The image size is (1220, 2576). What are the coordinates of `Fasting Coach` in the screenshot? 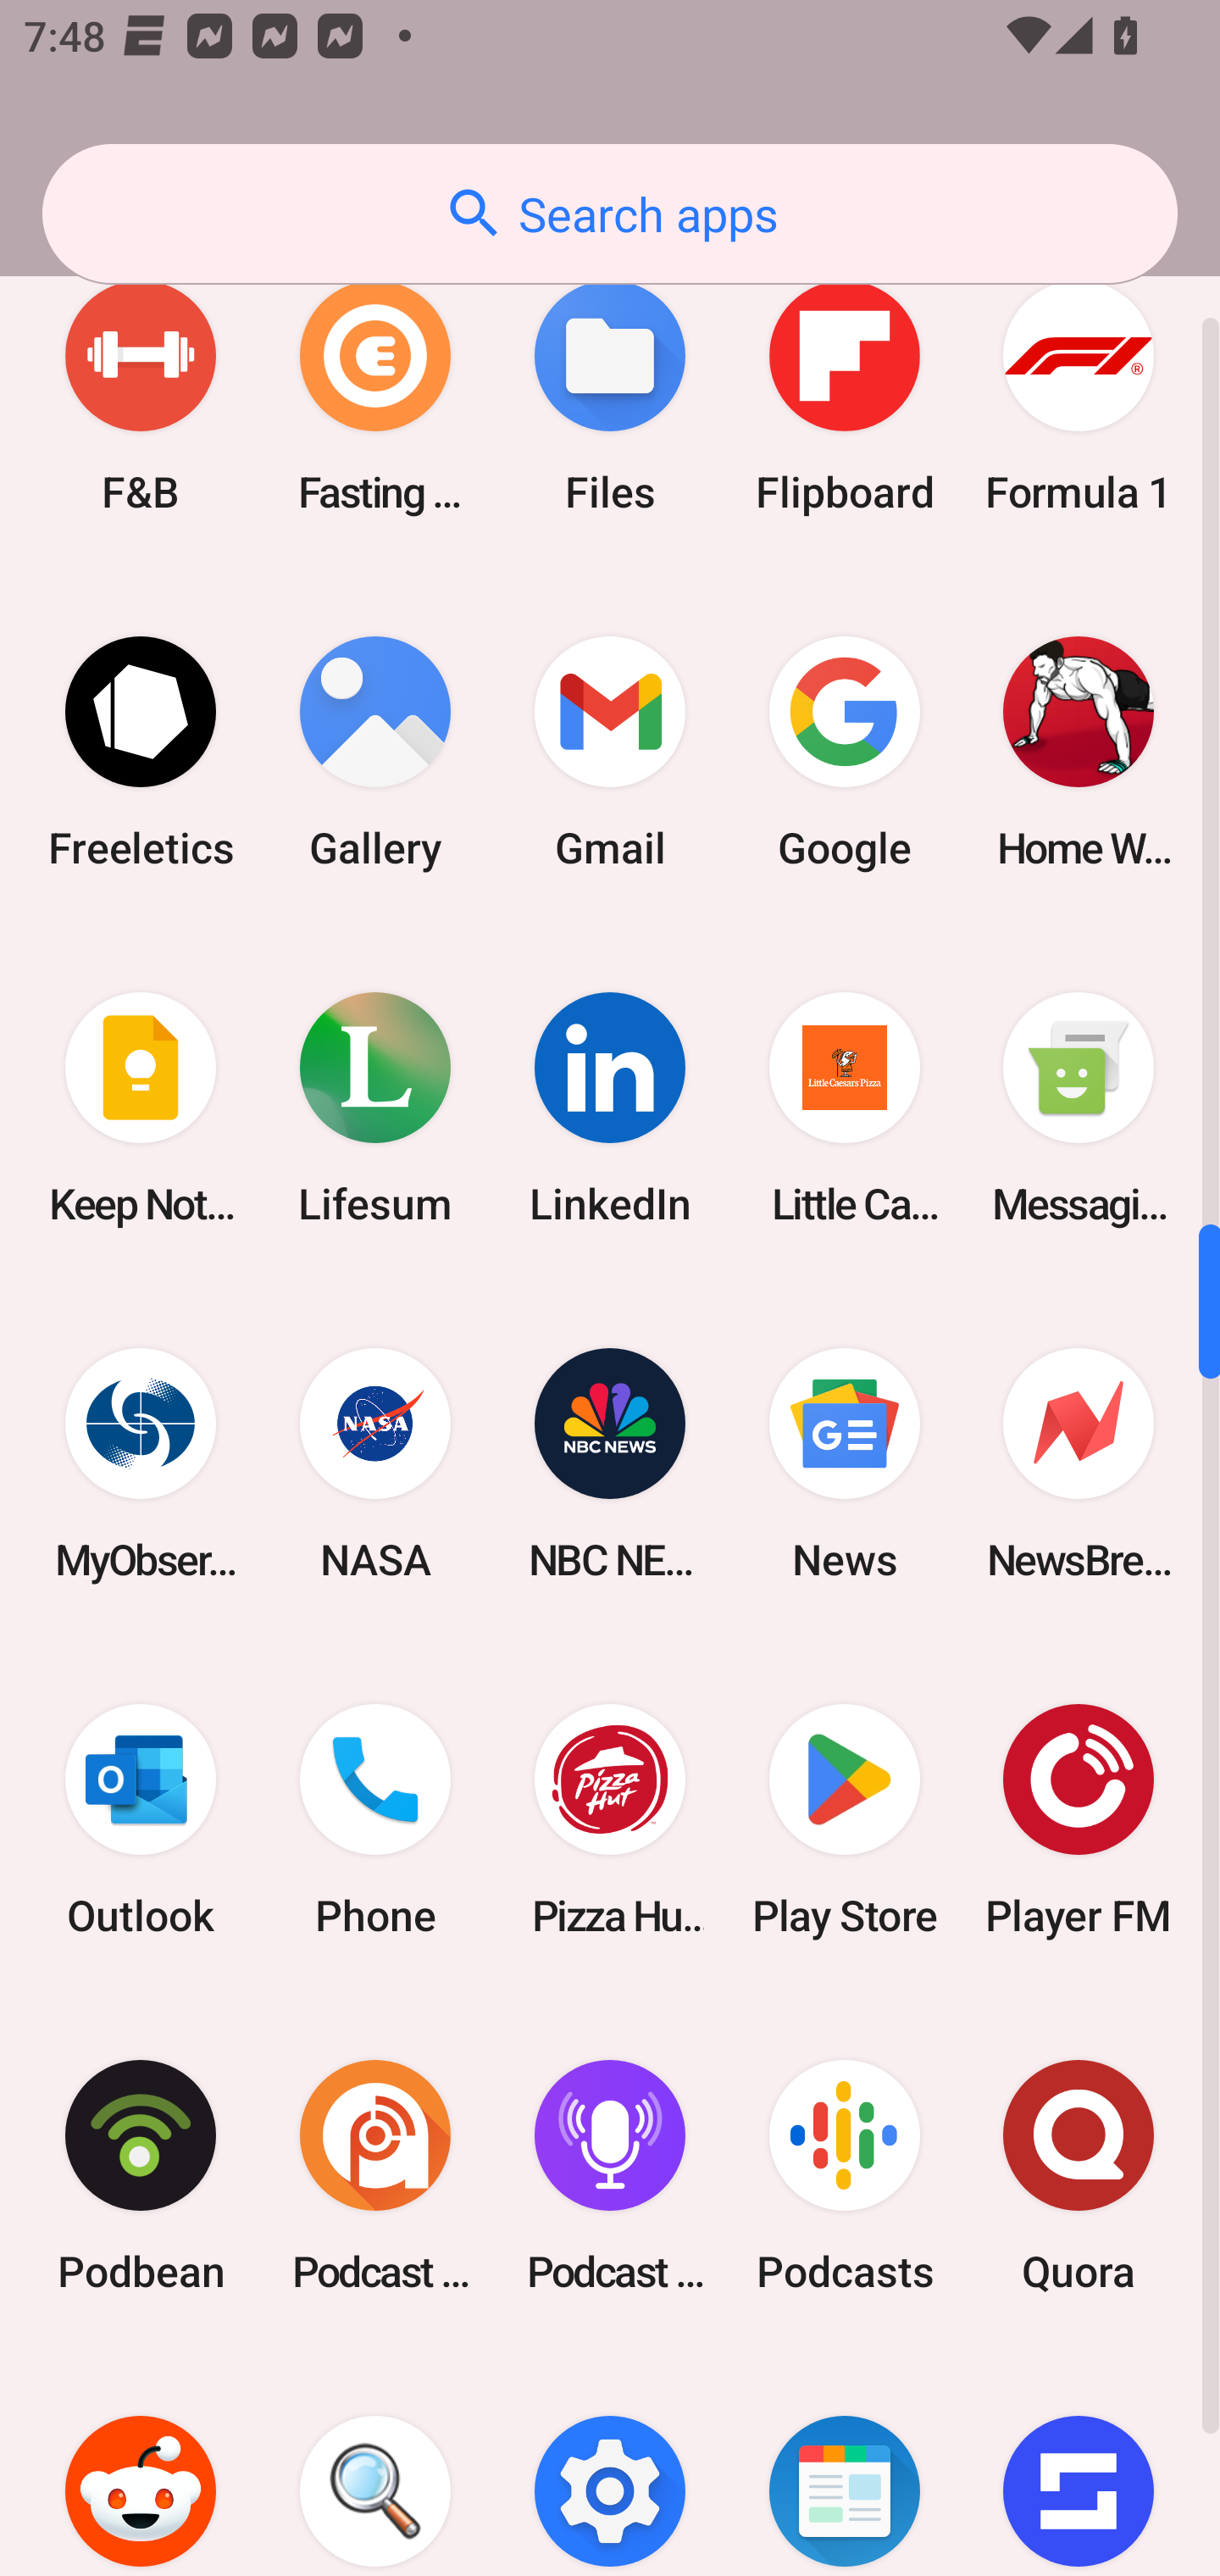 It's located at (375, 397).